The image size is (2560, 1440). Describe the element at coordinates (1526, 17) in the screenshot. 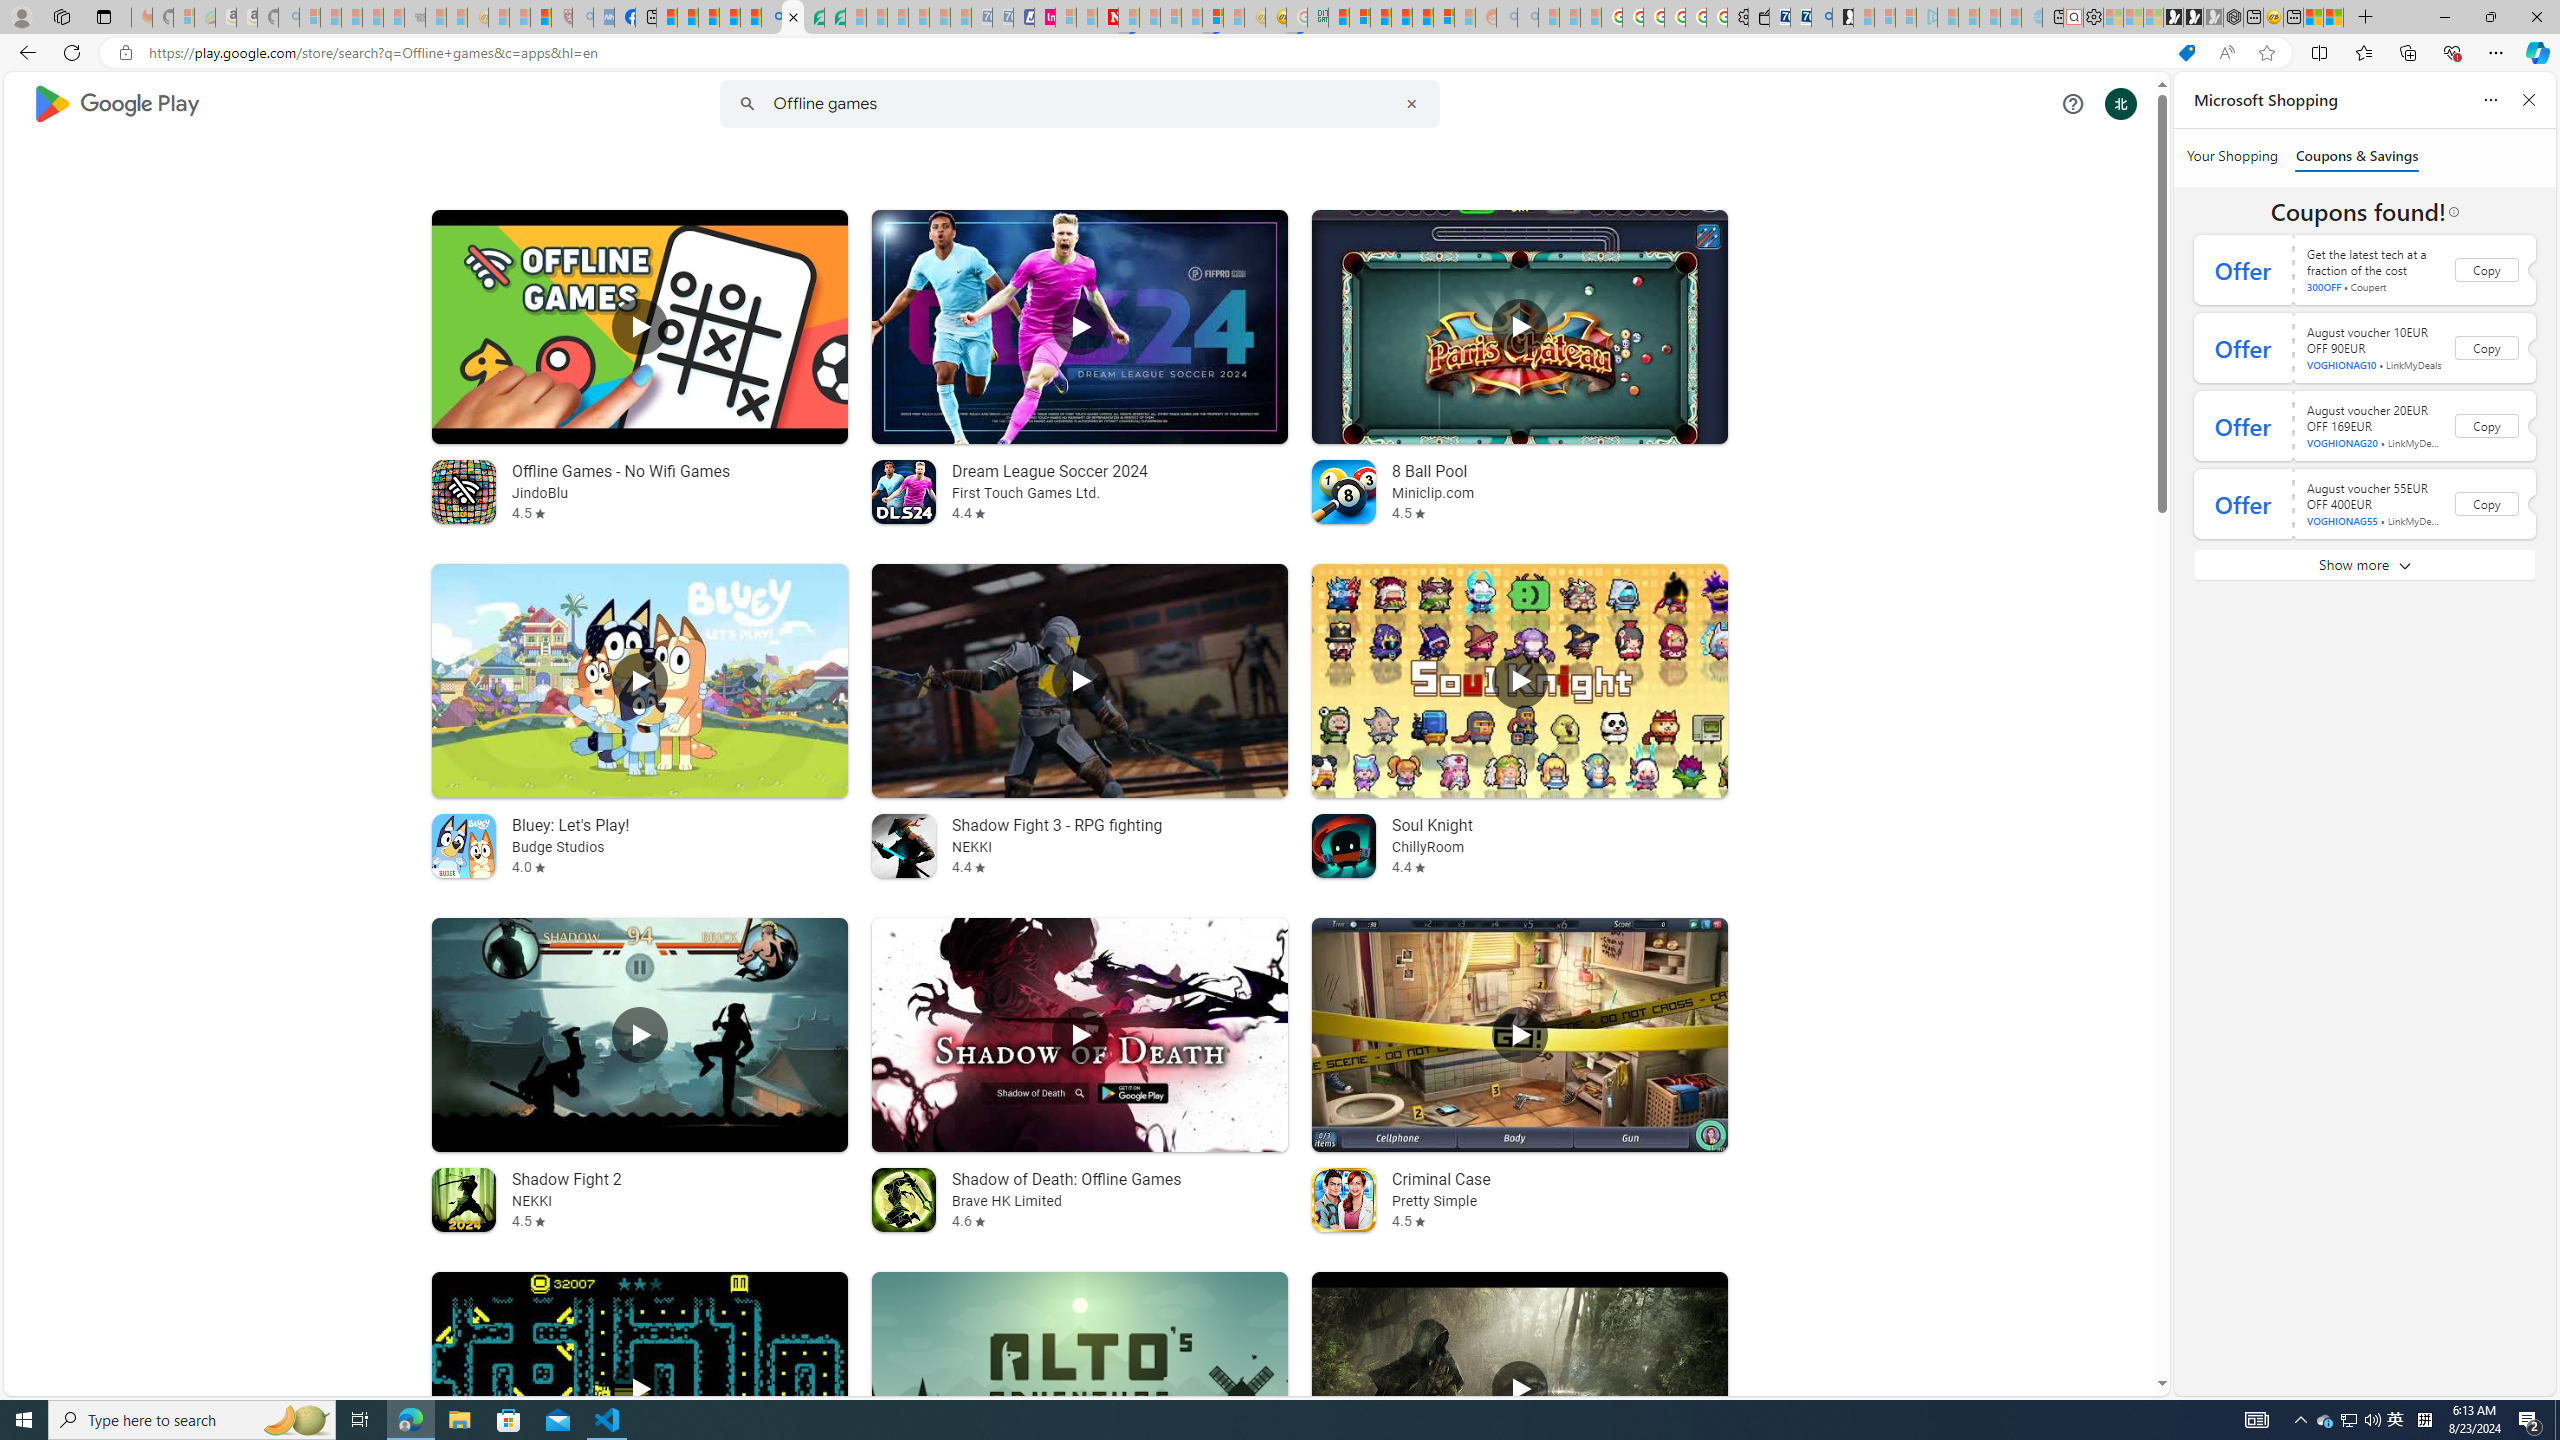

I see `Utah sues federal government - Search - Sleeping` at that location.